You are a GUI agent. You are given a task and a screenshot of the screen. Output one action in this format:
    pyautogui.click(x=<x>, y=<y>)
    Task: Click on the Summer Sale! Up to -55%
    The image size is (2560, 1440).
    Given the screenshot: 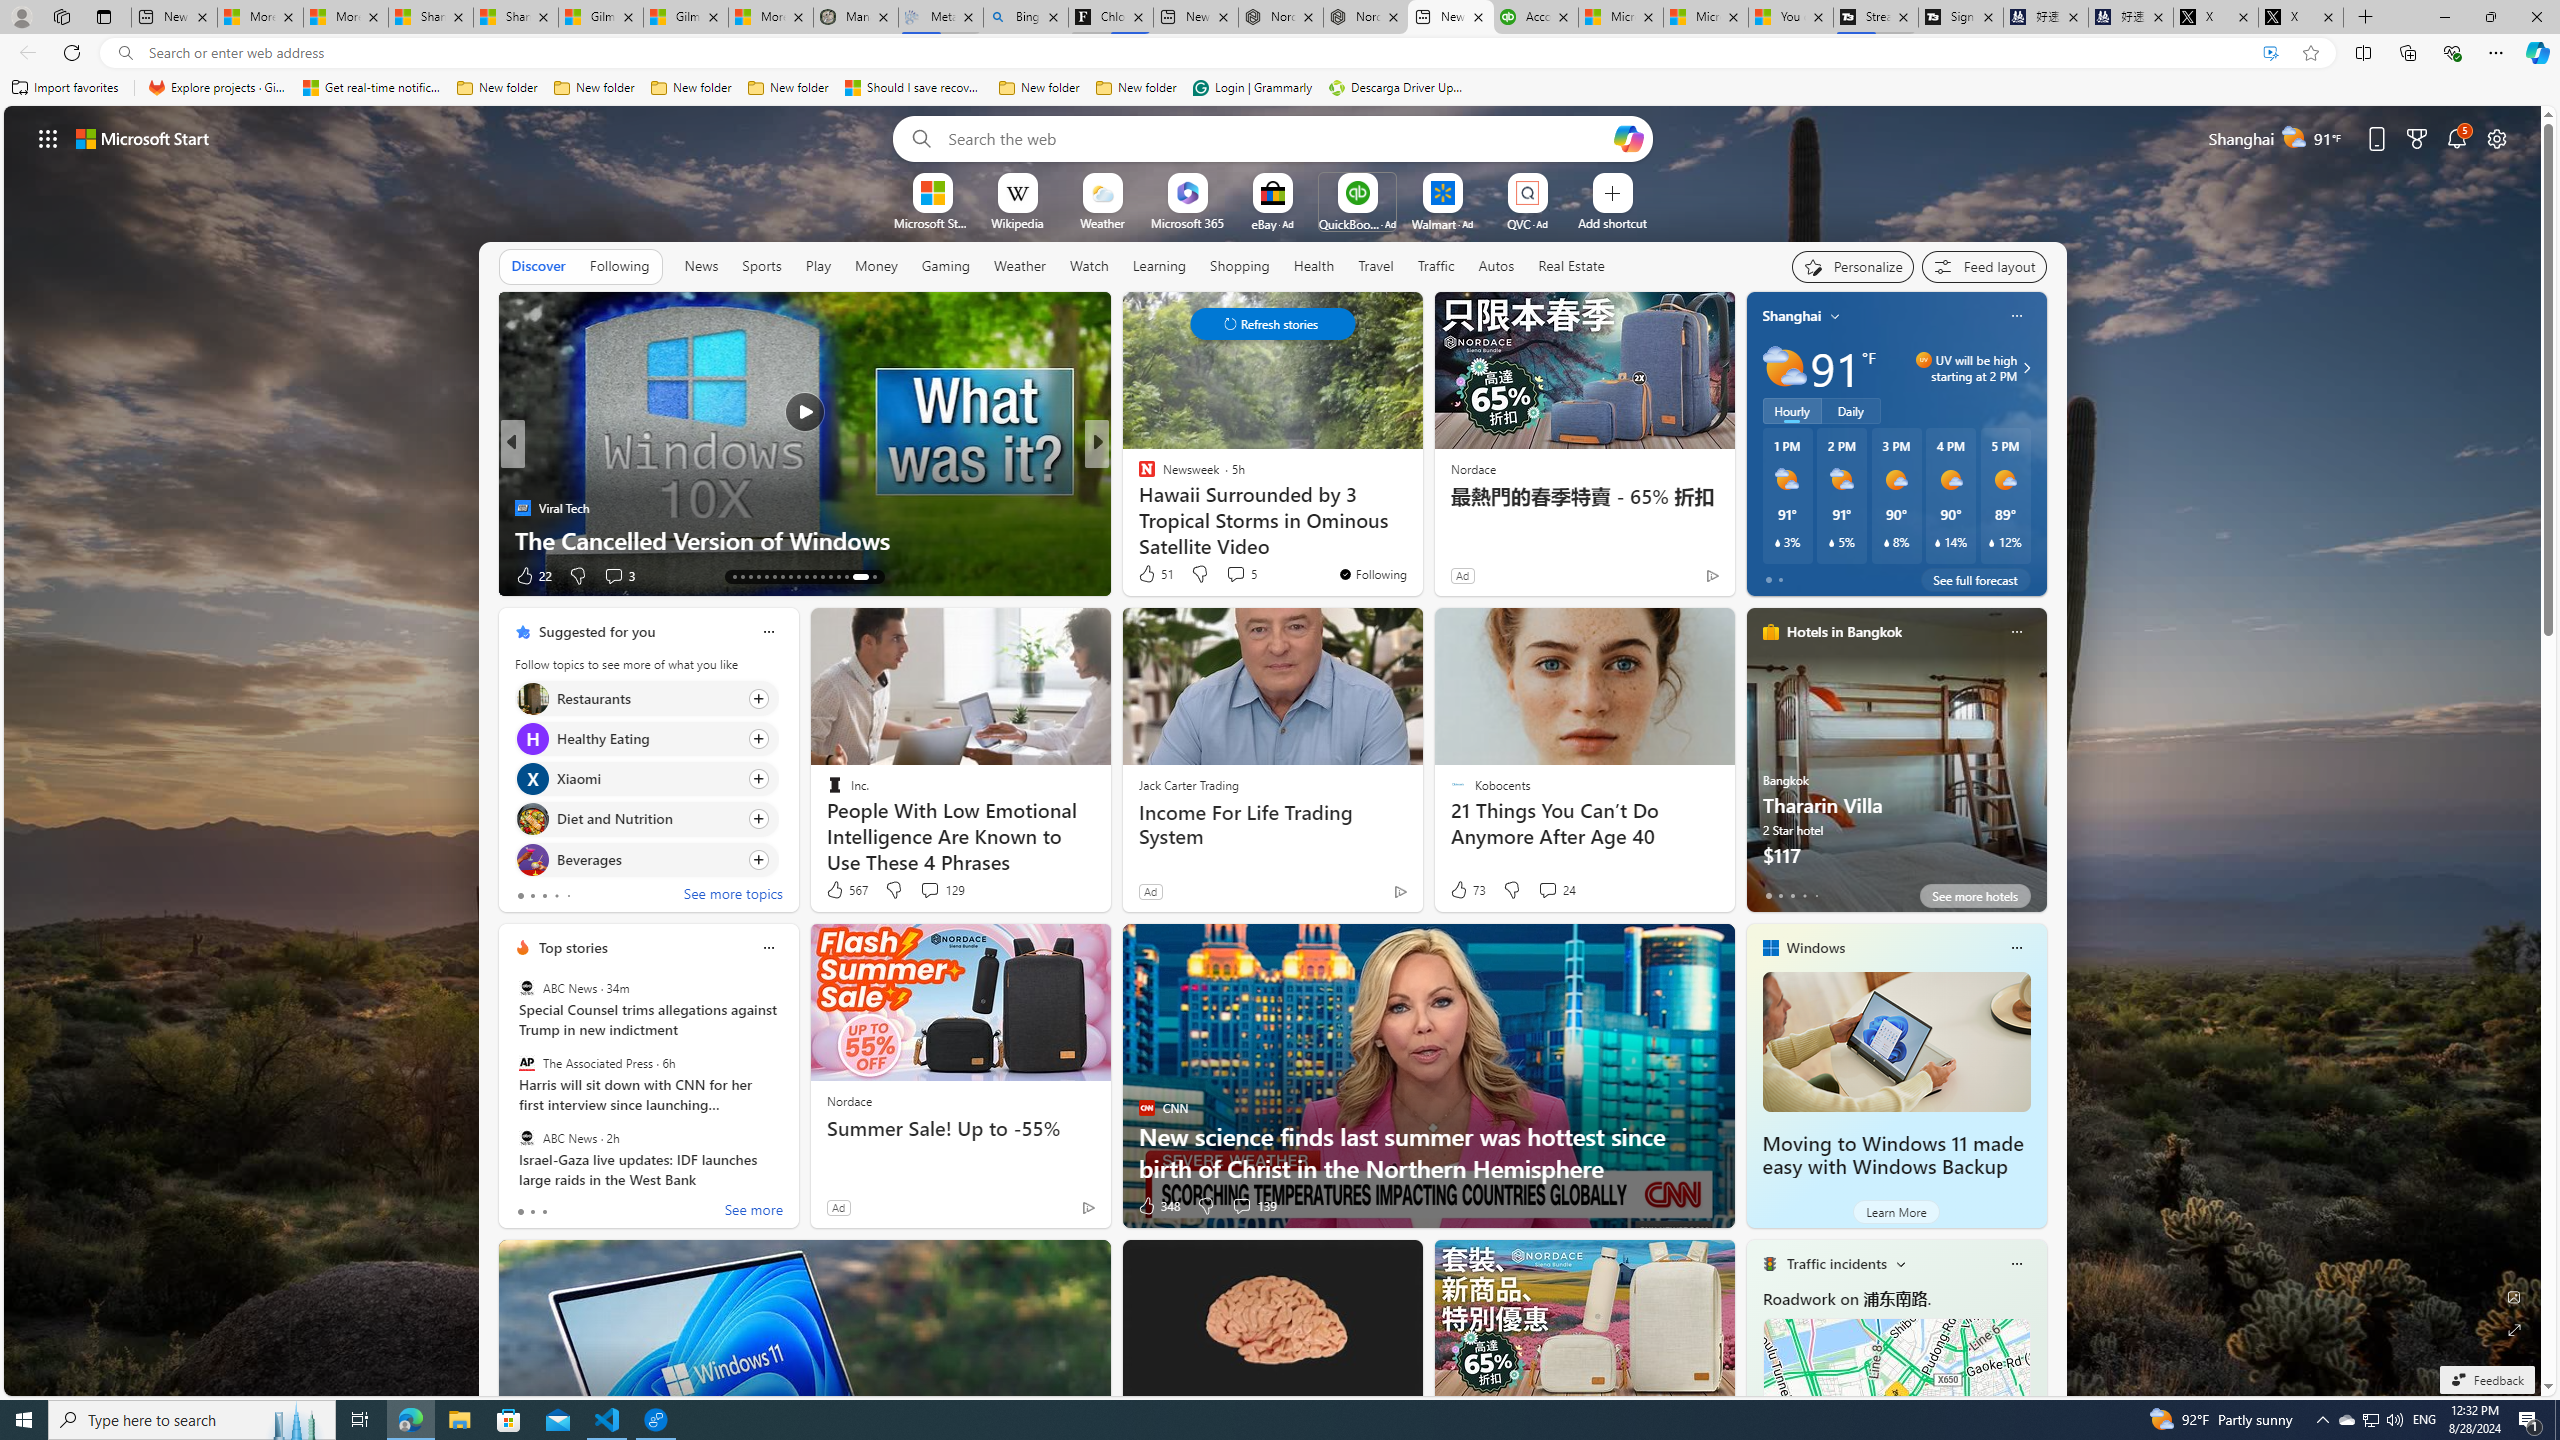 What is the action you would take?
    pyautogui.click(x=960, y=1128)
    